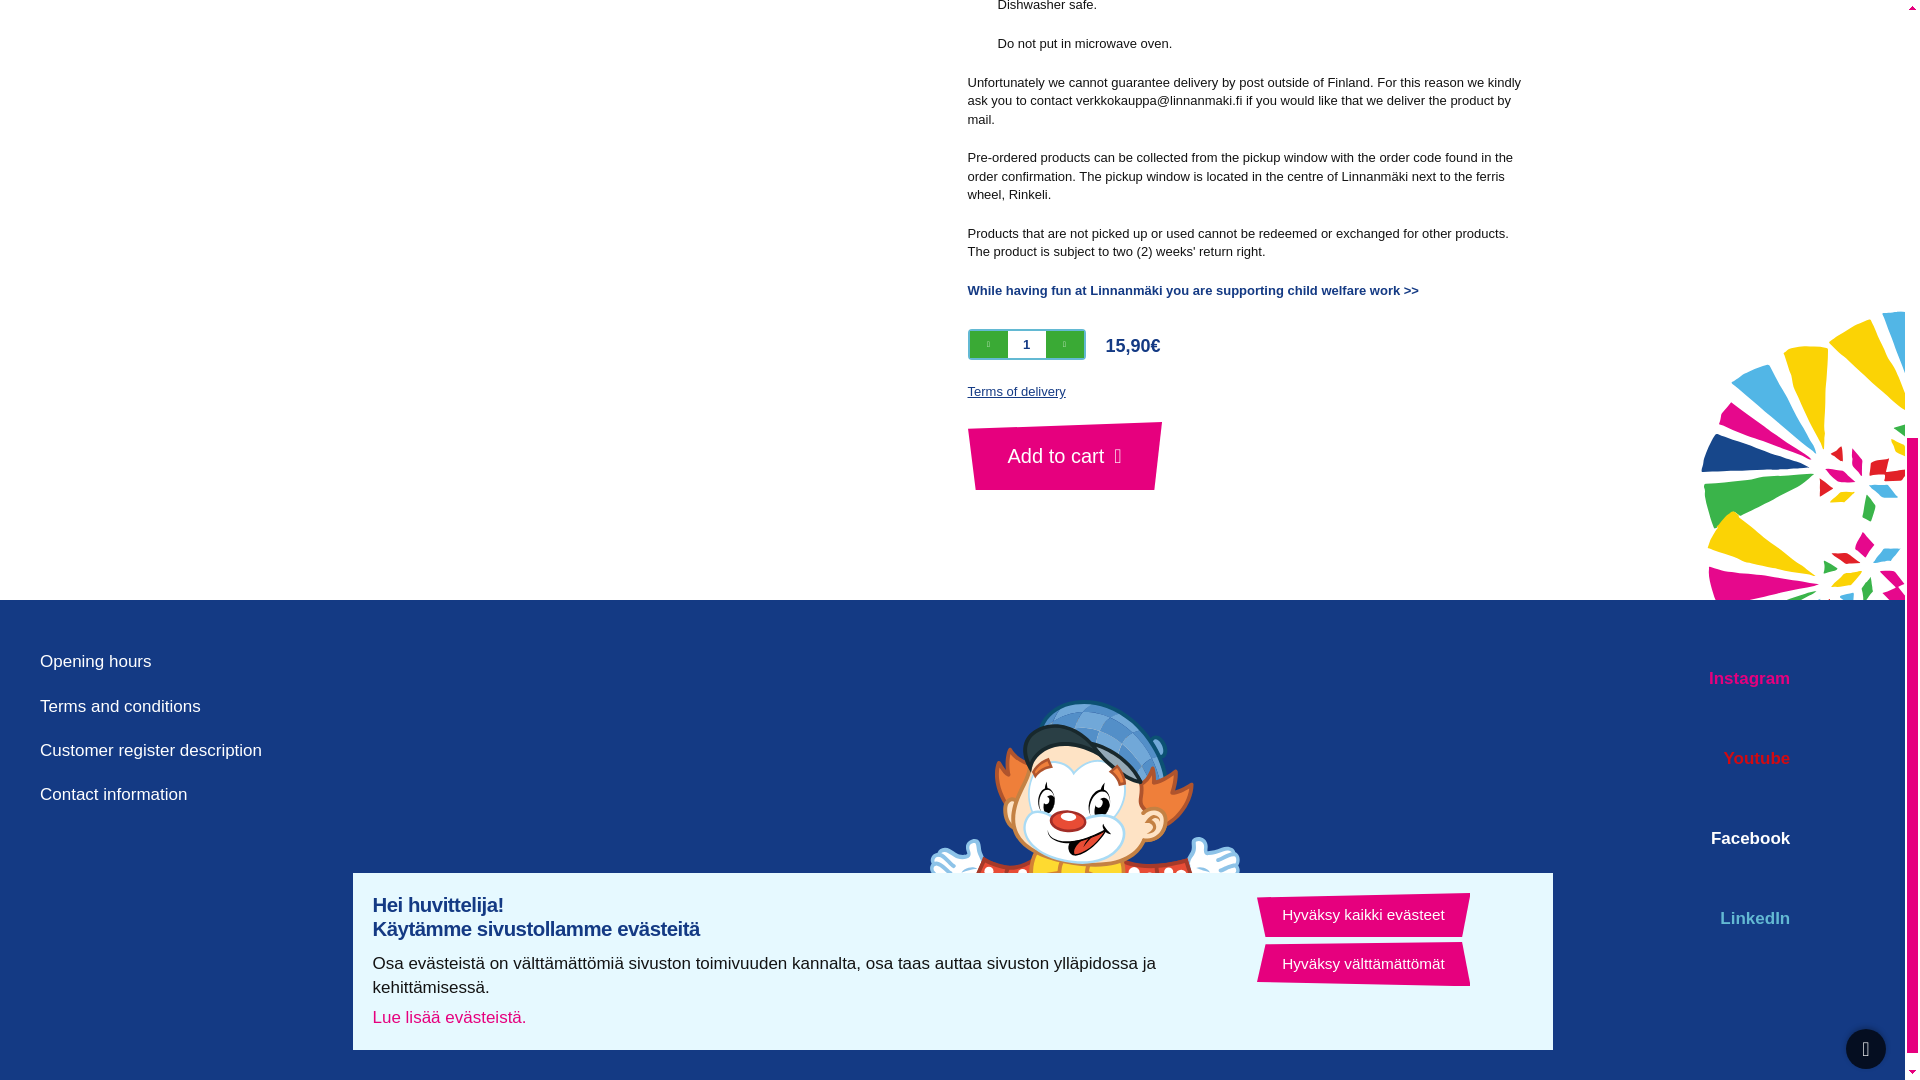 The image size is (1920, 1080). I want to click on 1, so click(1027, 344).